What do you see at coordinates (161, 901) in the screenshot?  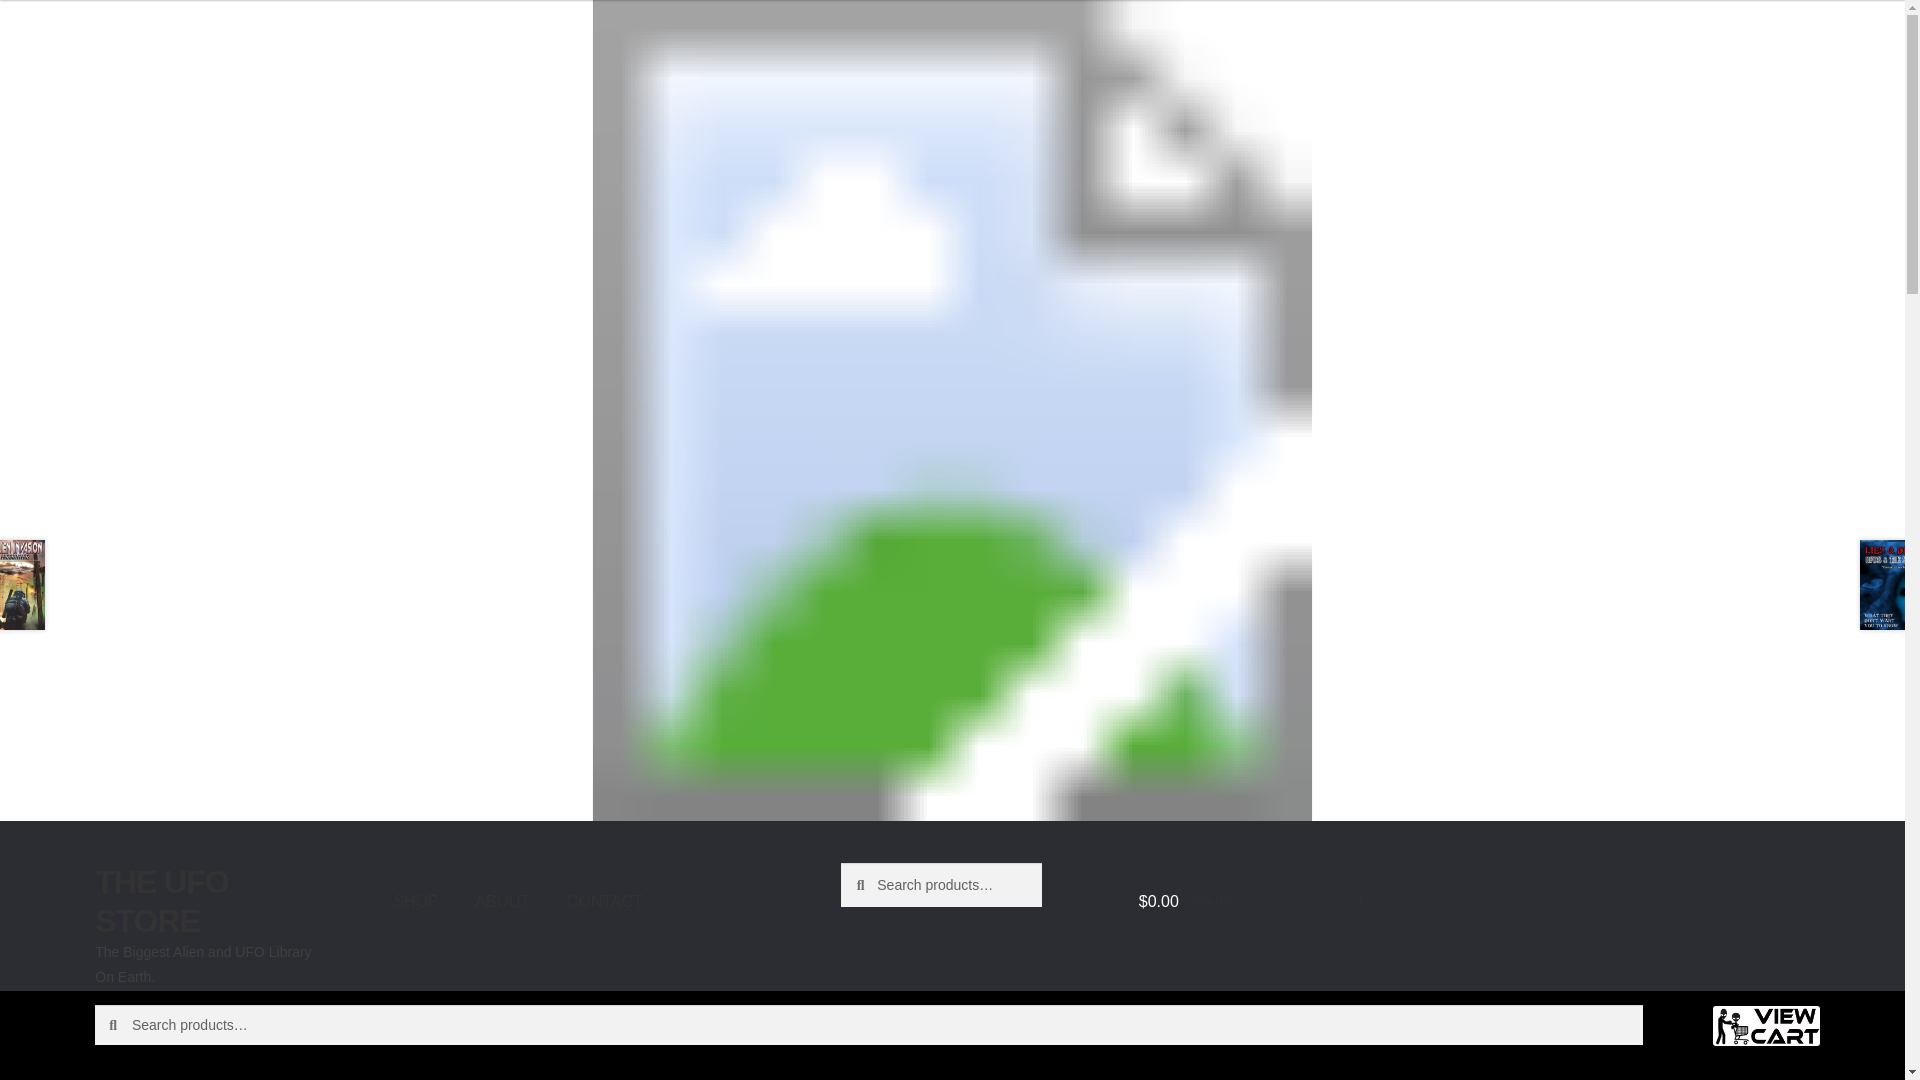 I see `THE UFO STORE` at bounding box center [161, 901].